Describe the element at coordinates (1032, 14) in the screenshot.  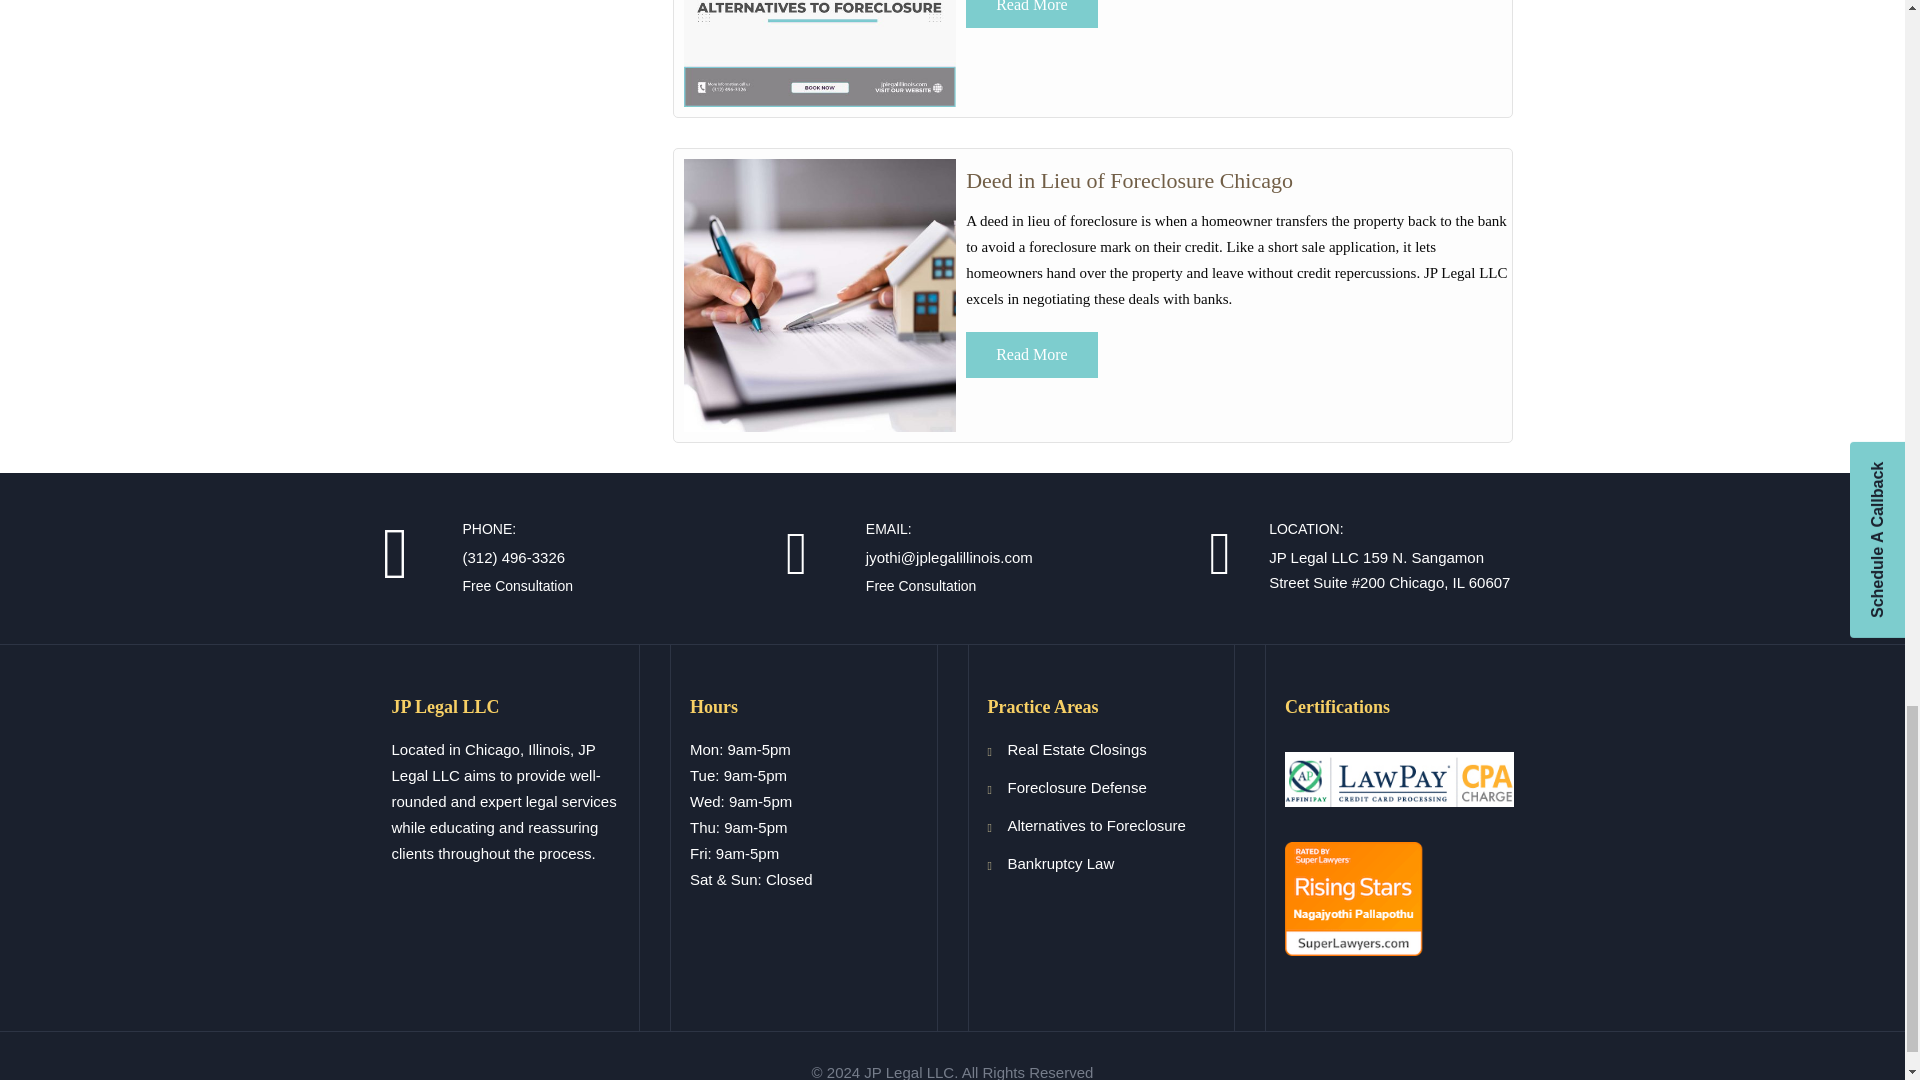
I see `Read More` at that location.